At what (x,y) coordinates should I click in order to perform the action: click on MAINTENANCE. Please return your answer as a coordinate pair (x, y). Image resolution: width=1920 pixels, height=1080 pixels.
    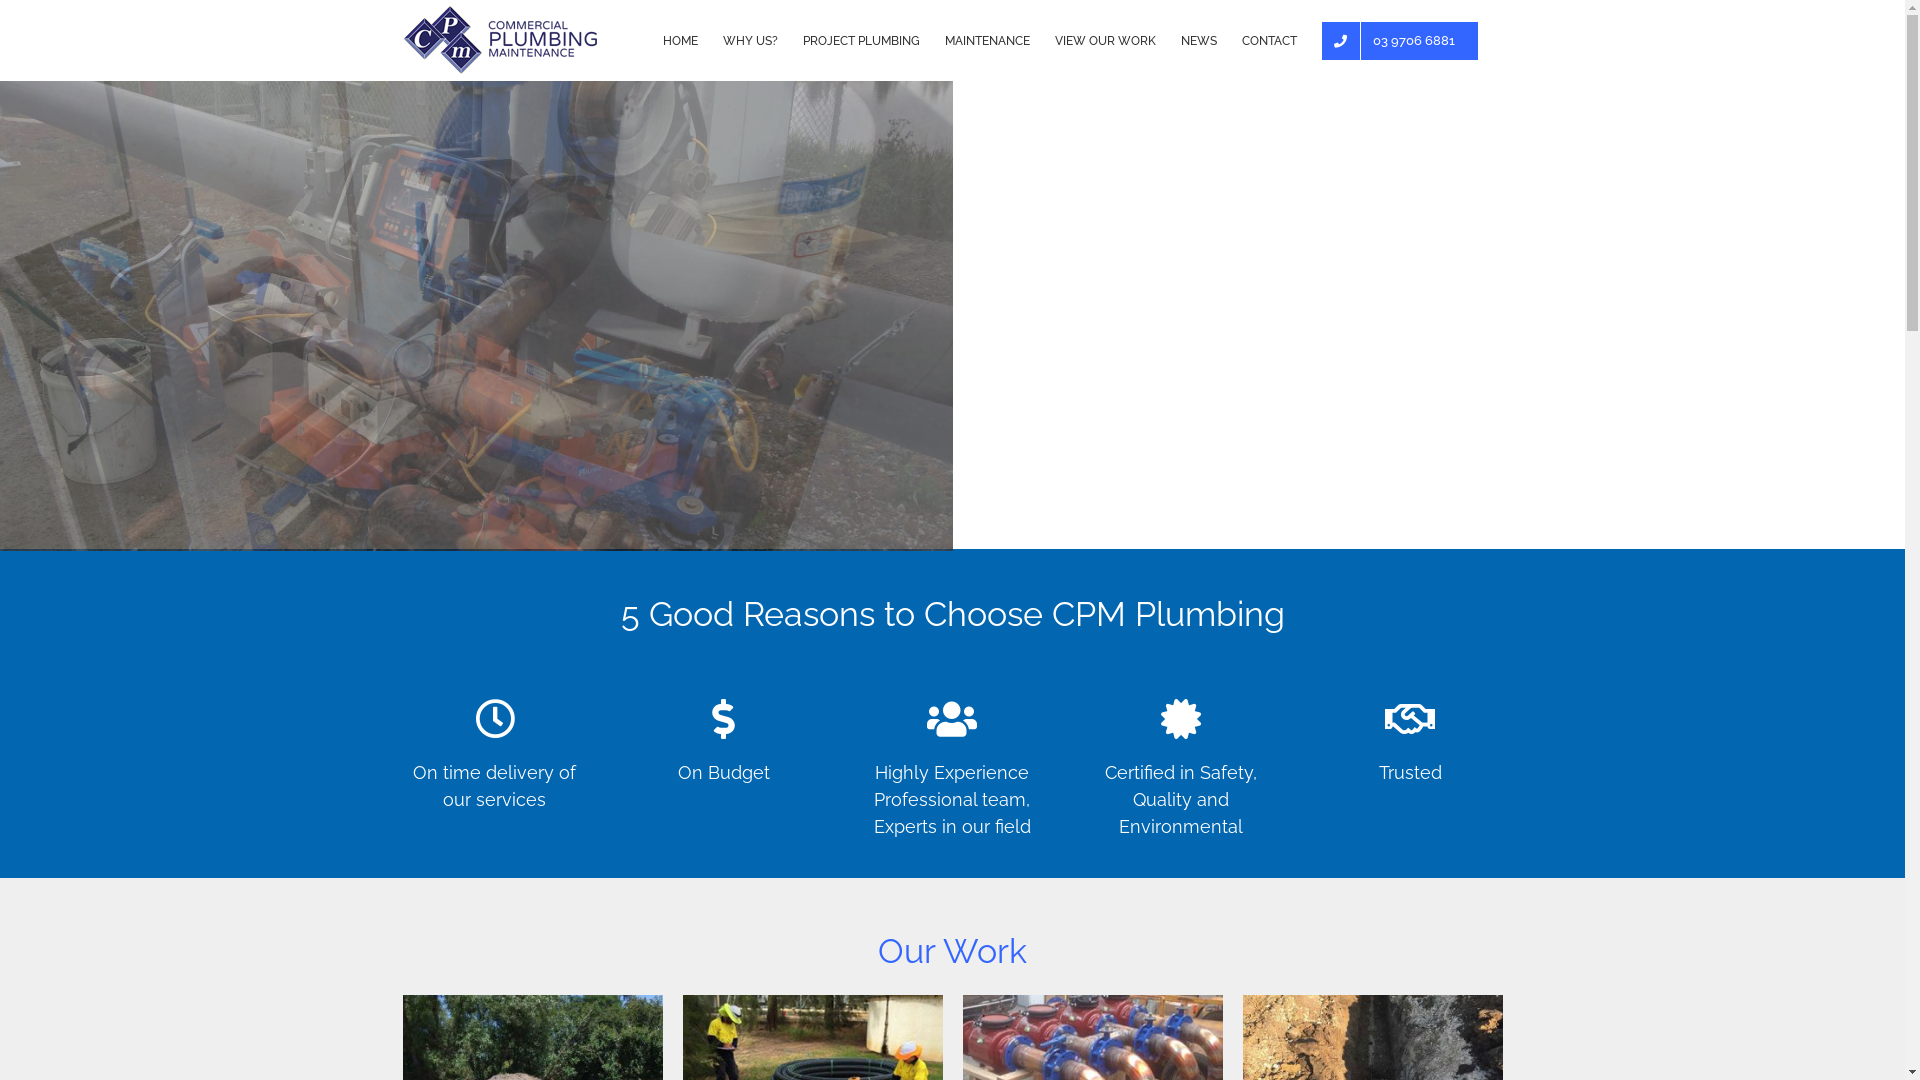
    Looking at the image, I should click on (986, 40).